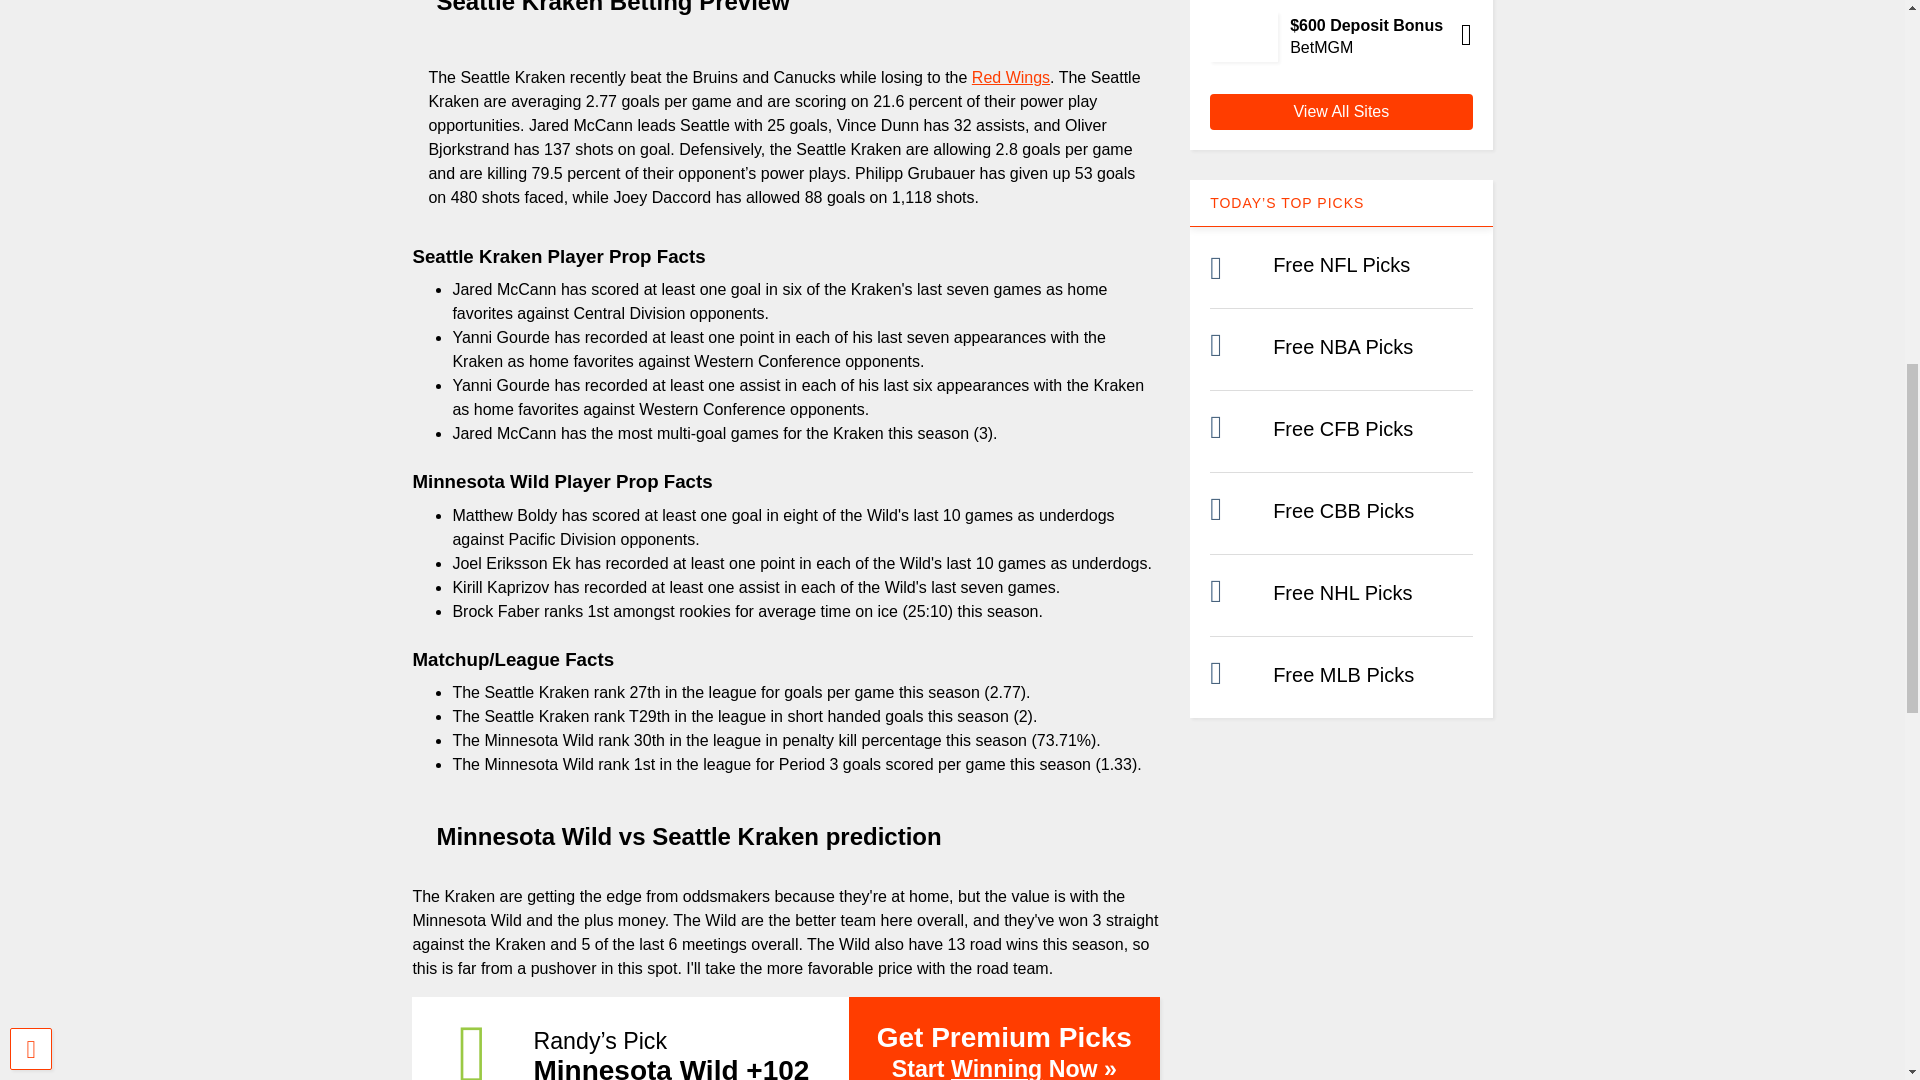 The image size is (1920, 1080). I want to click on Free NBA Picks, so click(1342, 346).